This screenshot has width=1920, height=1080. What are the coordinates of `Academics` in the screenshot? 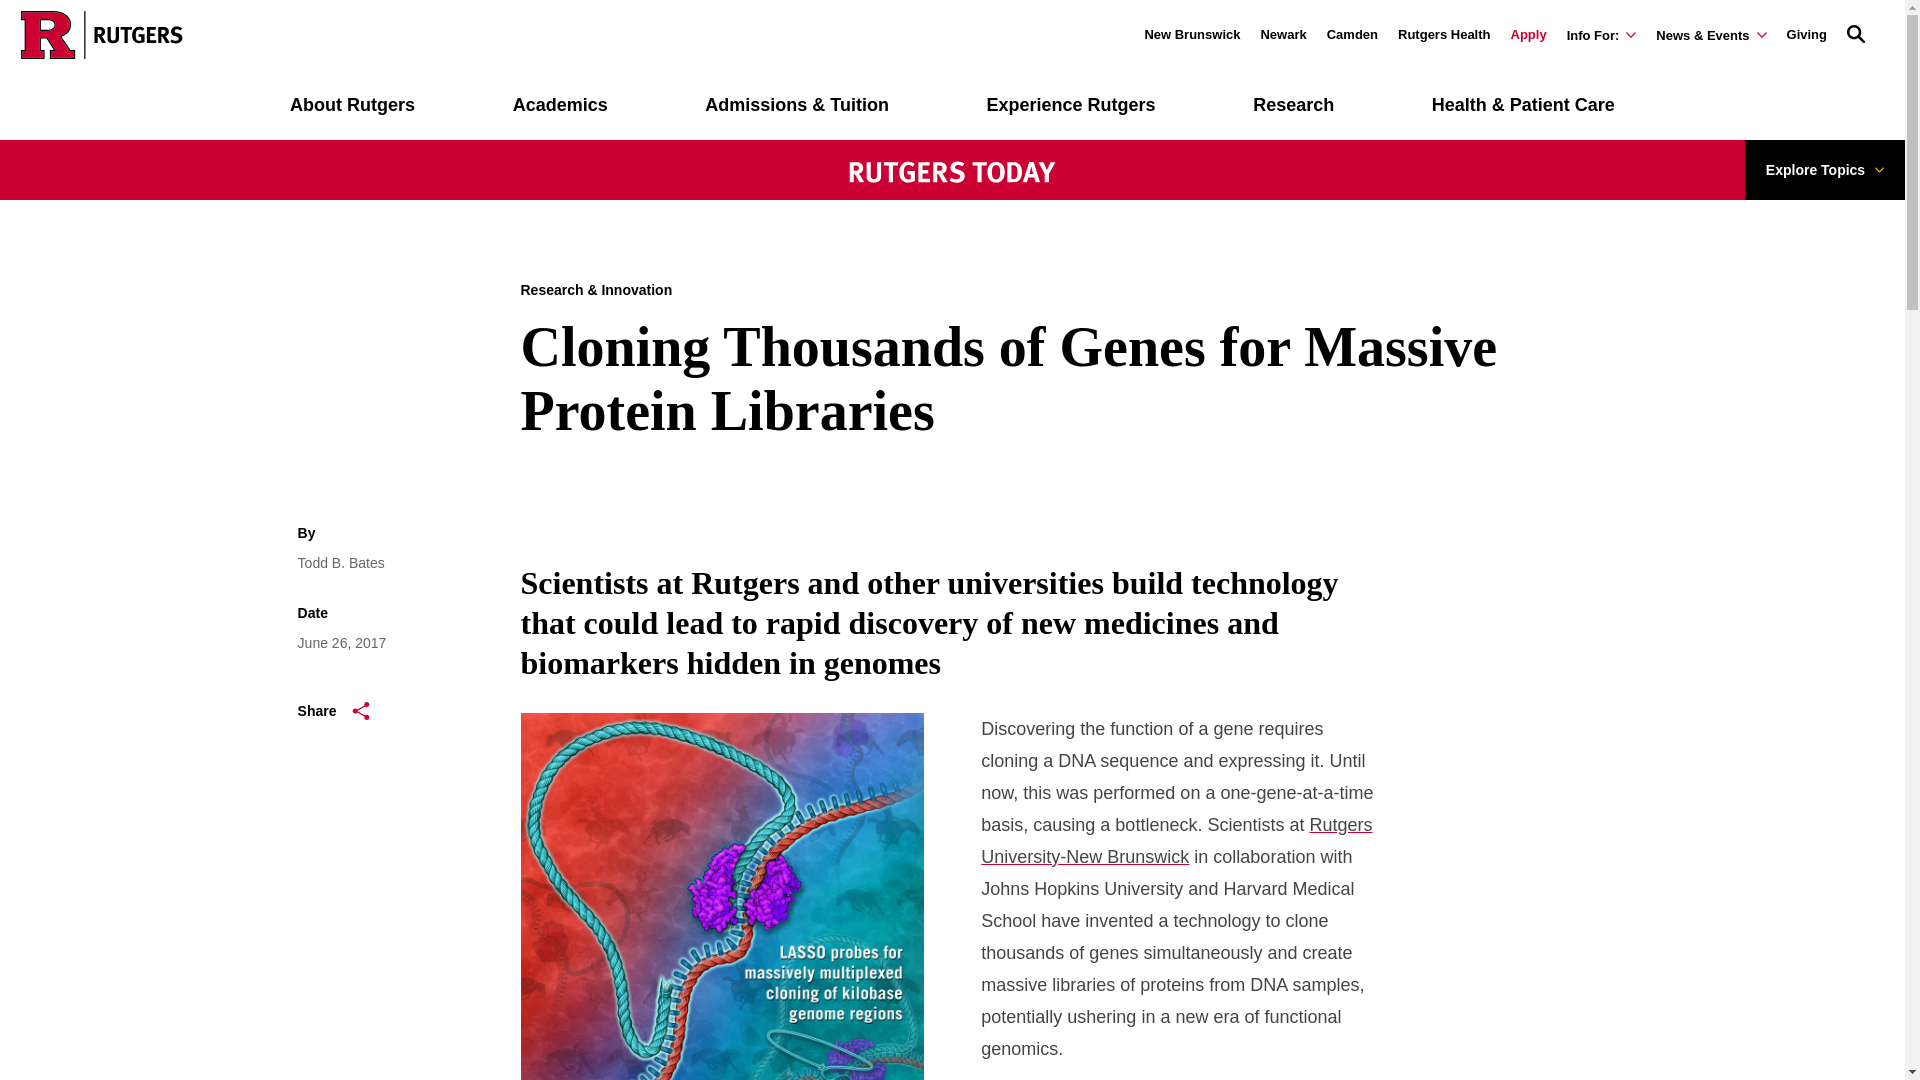 It's located at (560, 106).